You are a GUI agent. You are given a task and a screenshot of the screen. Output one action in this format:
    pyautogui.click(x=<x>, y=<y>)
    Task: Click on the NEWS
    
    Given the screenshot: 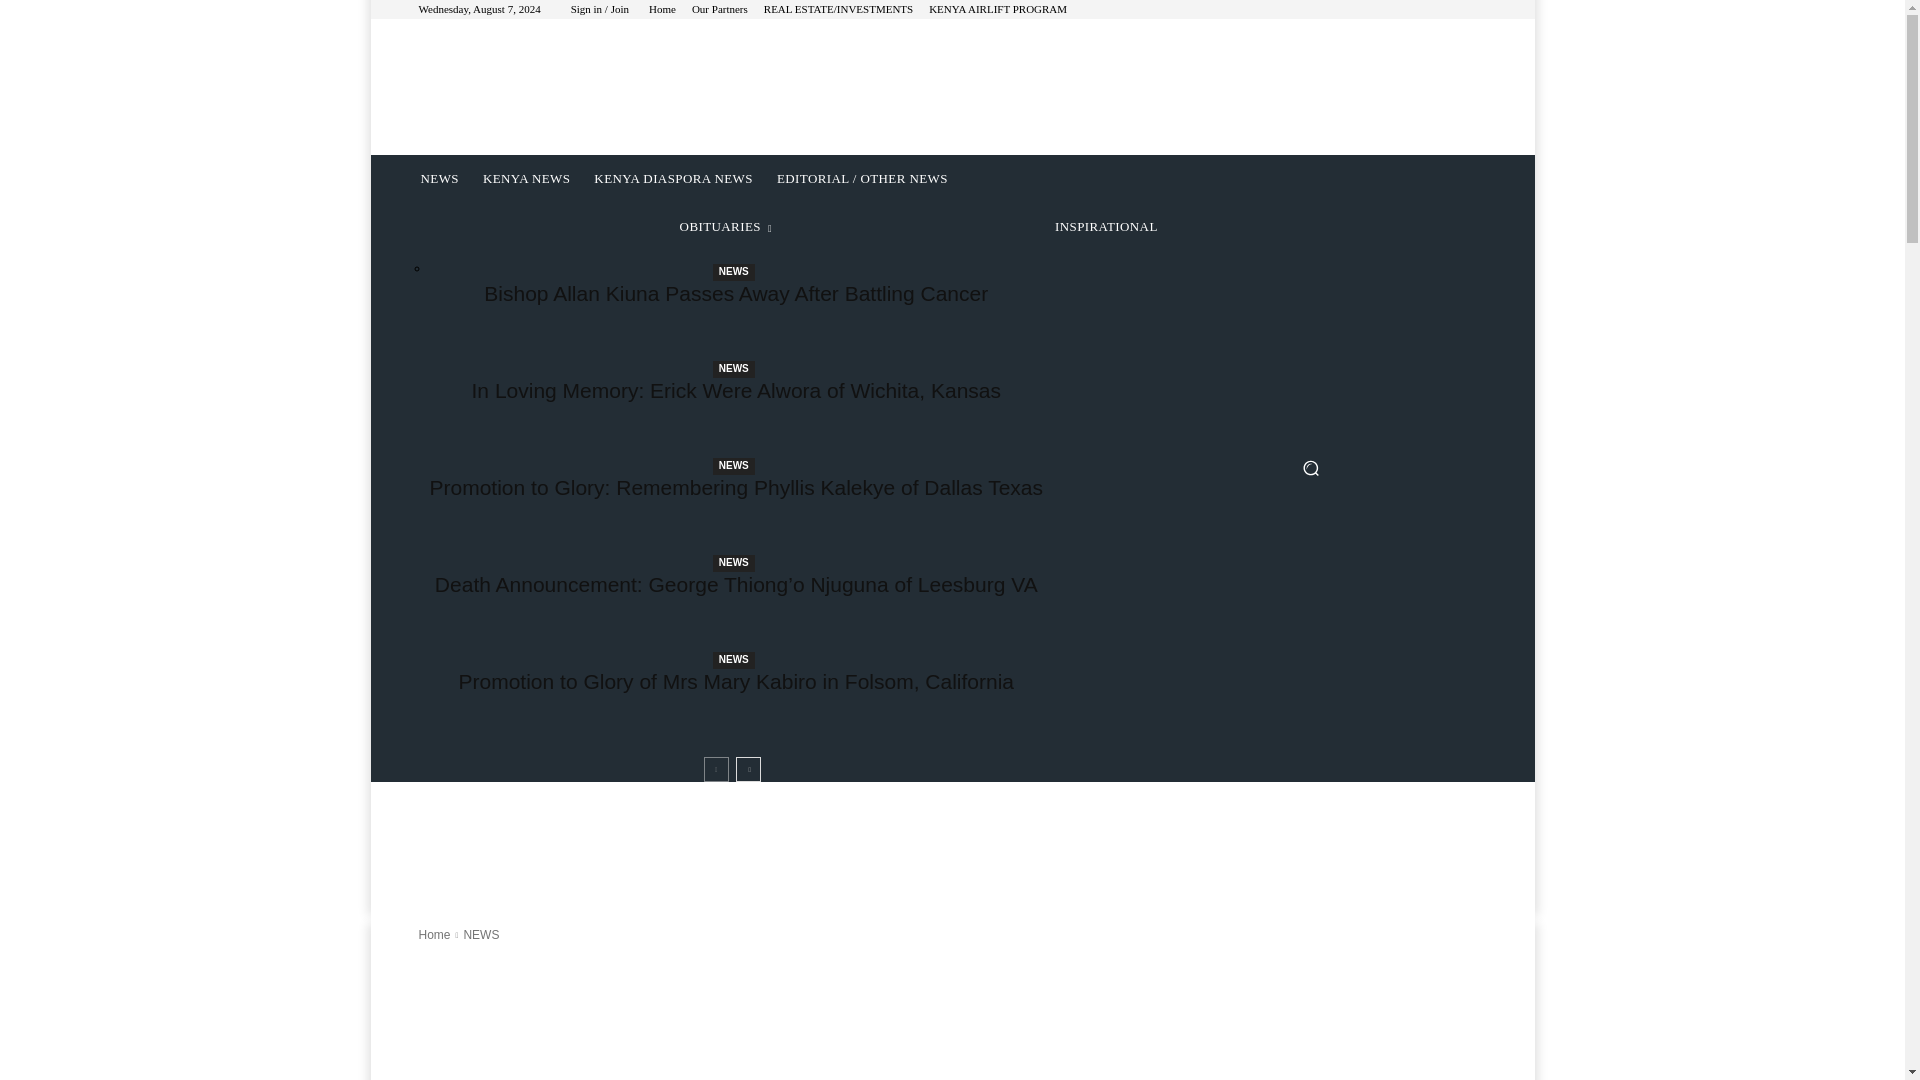 What is the action you would take?
    pyautogui.click(x=733, y=369)
    